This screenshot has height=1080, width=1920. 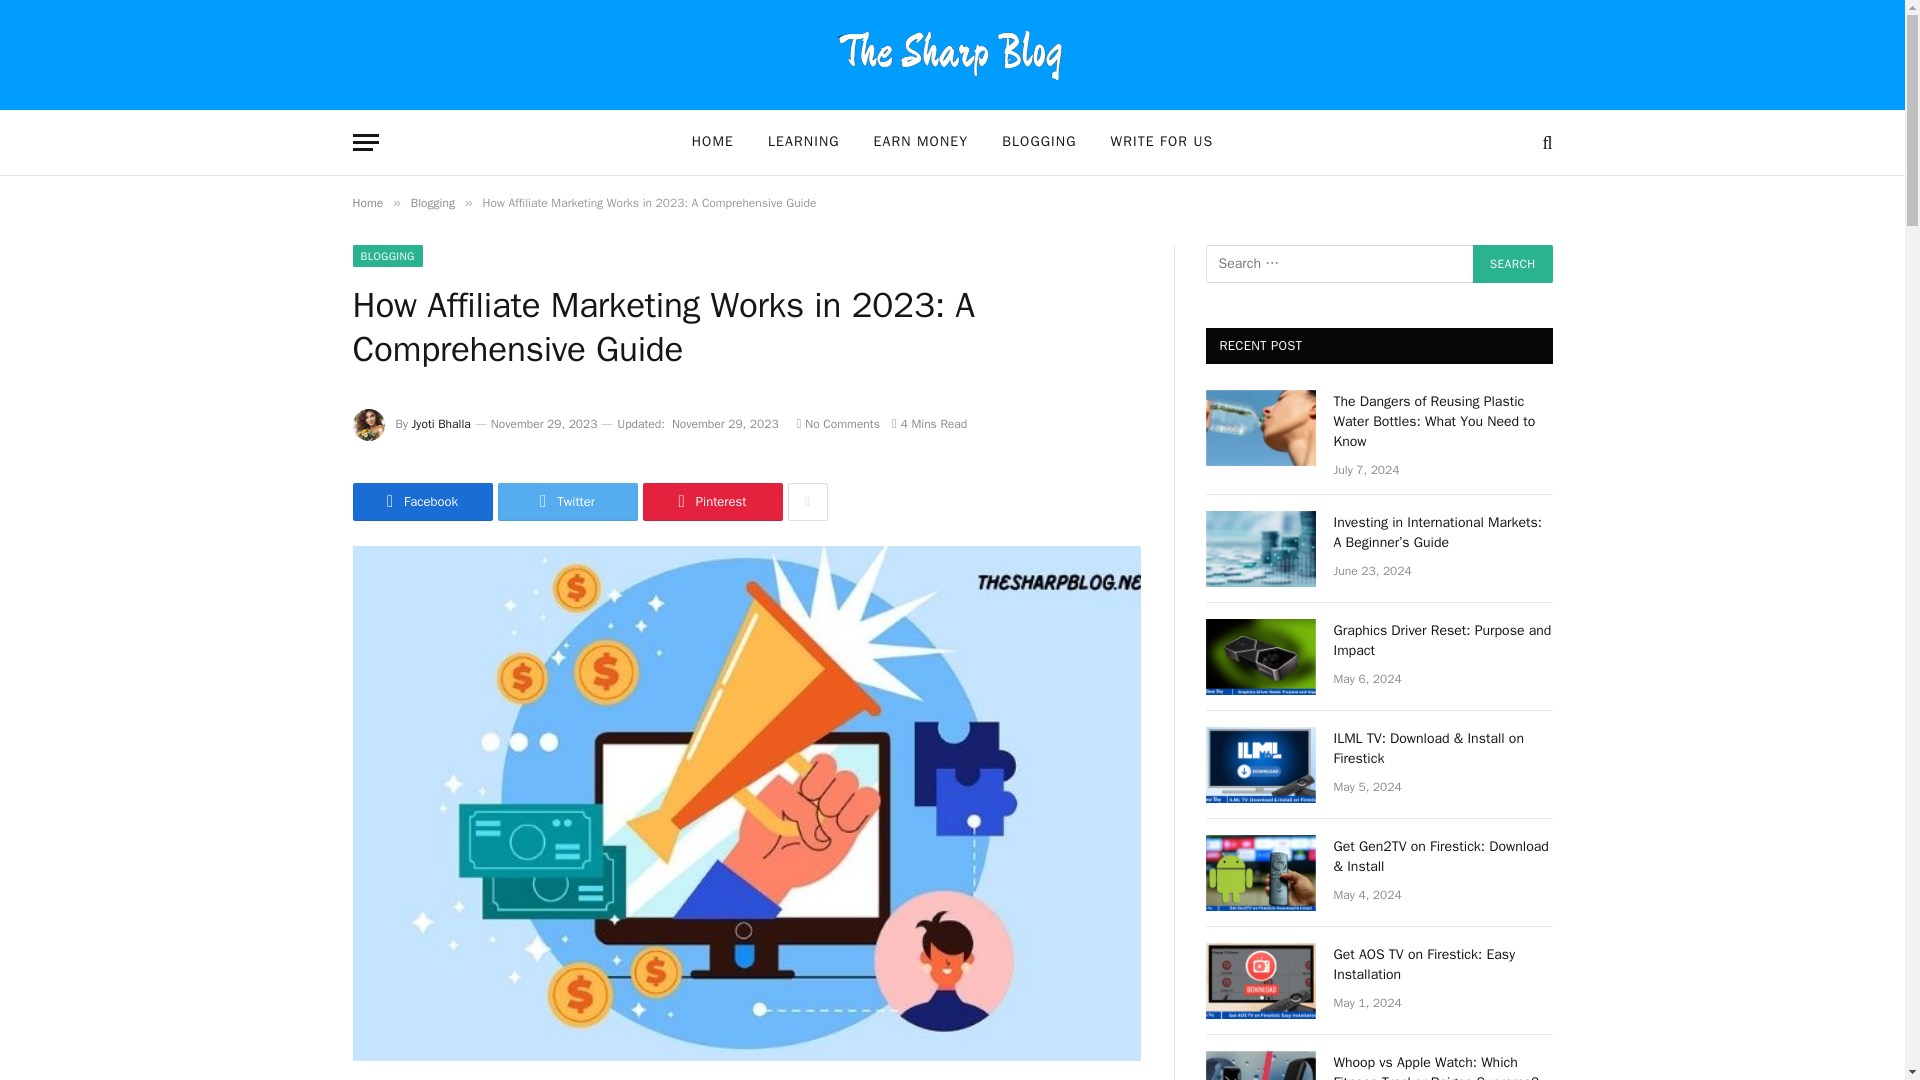 I want to click on Blogging, so click(x=432, y=202).